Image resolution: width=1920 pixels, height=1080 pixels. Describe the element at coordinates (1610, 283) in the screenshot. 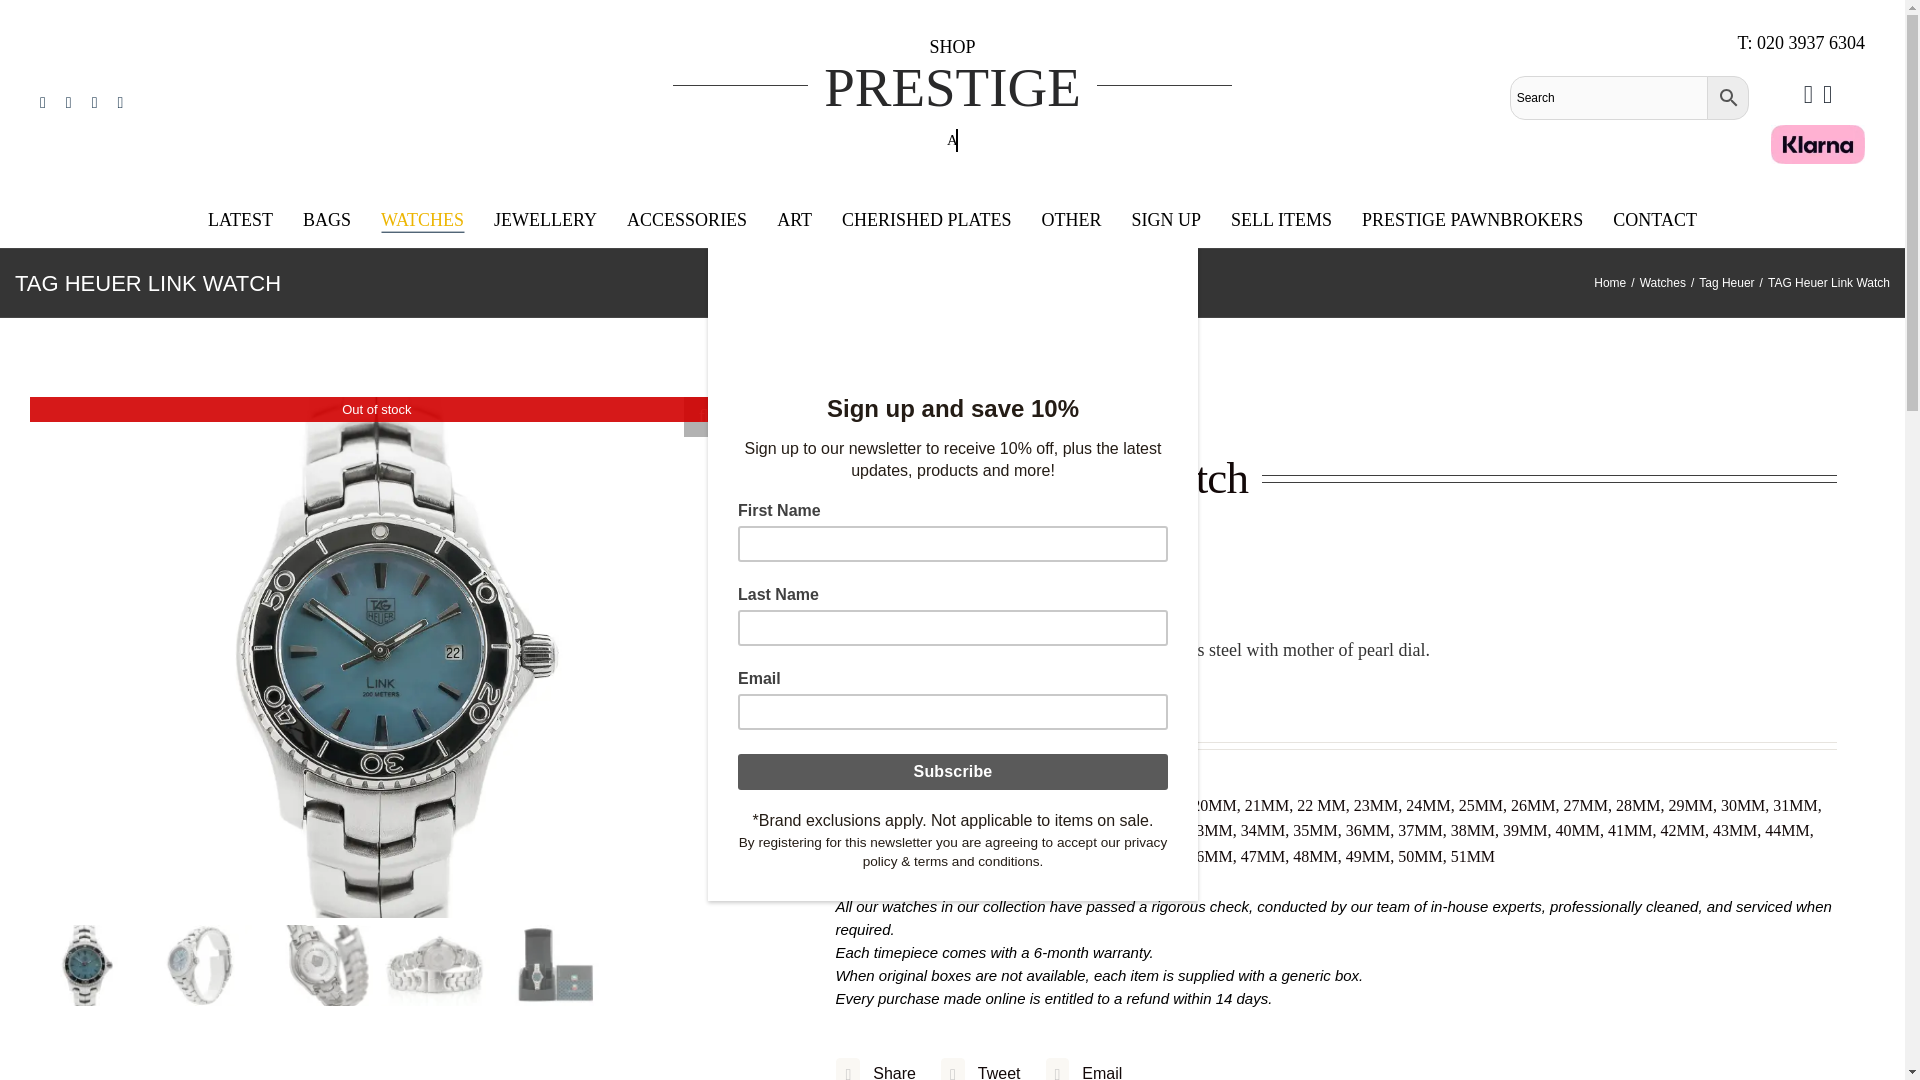

I see `Home` at that location.